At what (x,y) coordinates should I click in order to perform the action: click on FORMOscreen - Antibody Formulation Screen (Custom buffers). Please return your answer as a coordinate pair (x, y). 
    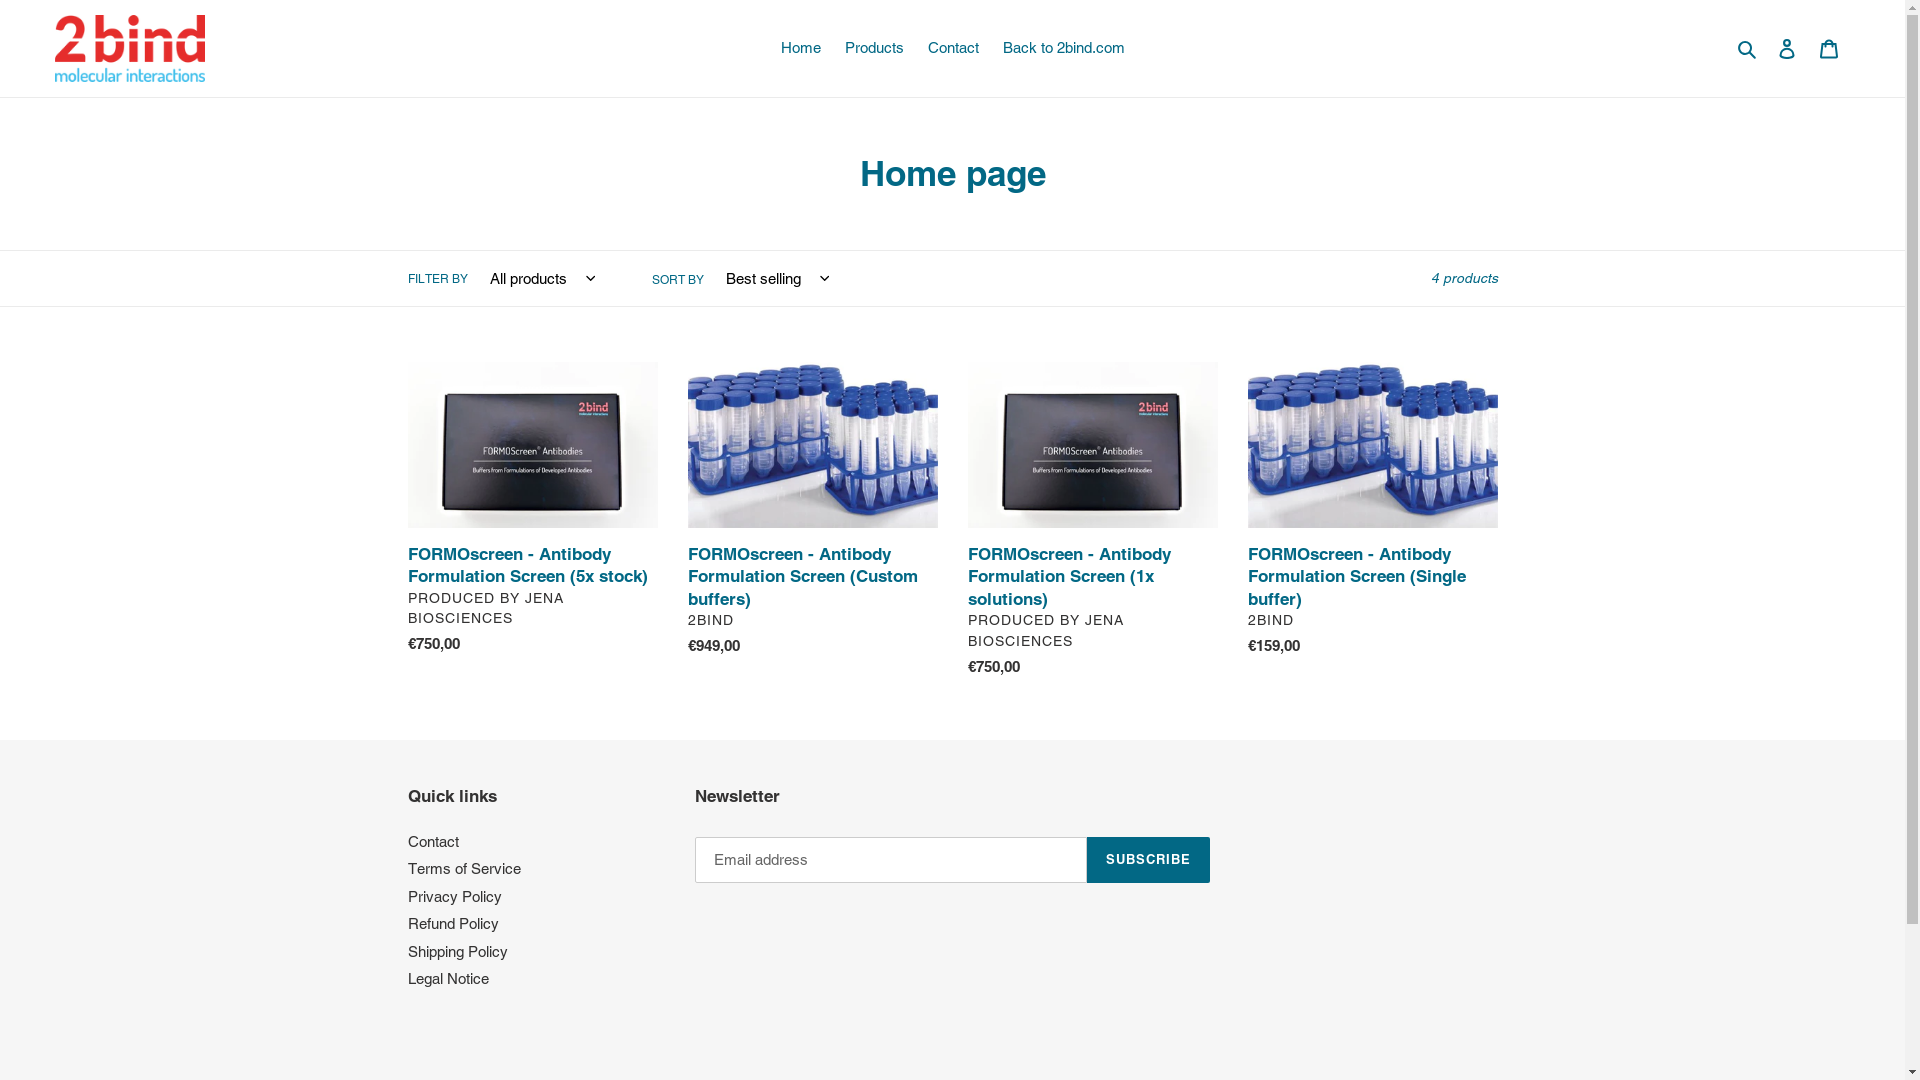
    Looking at the image, I should click on (813, 514).